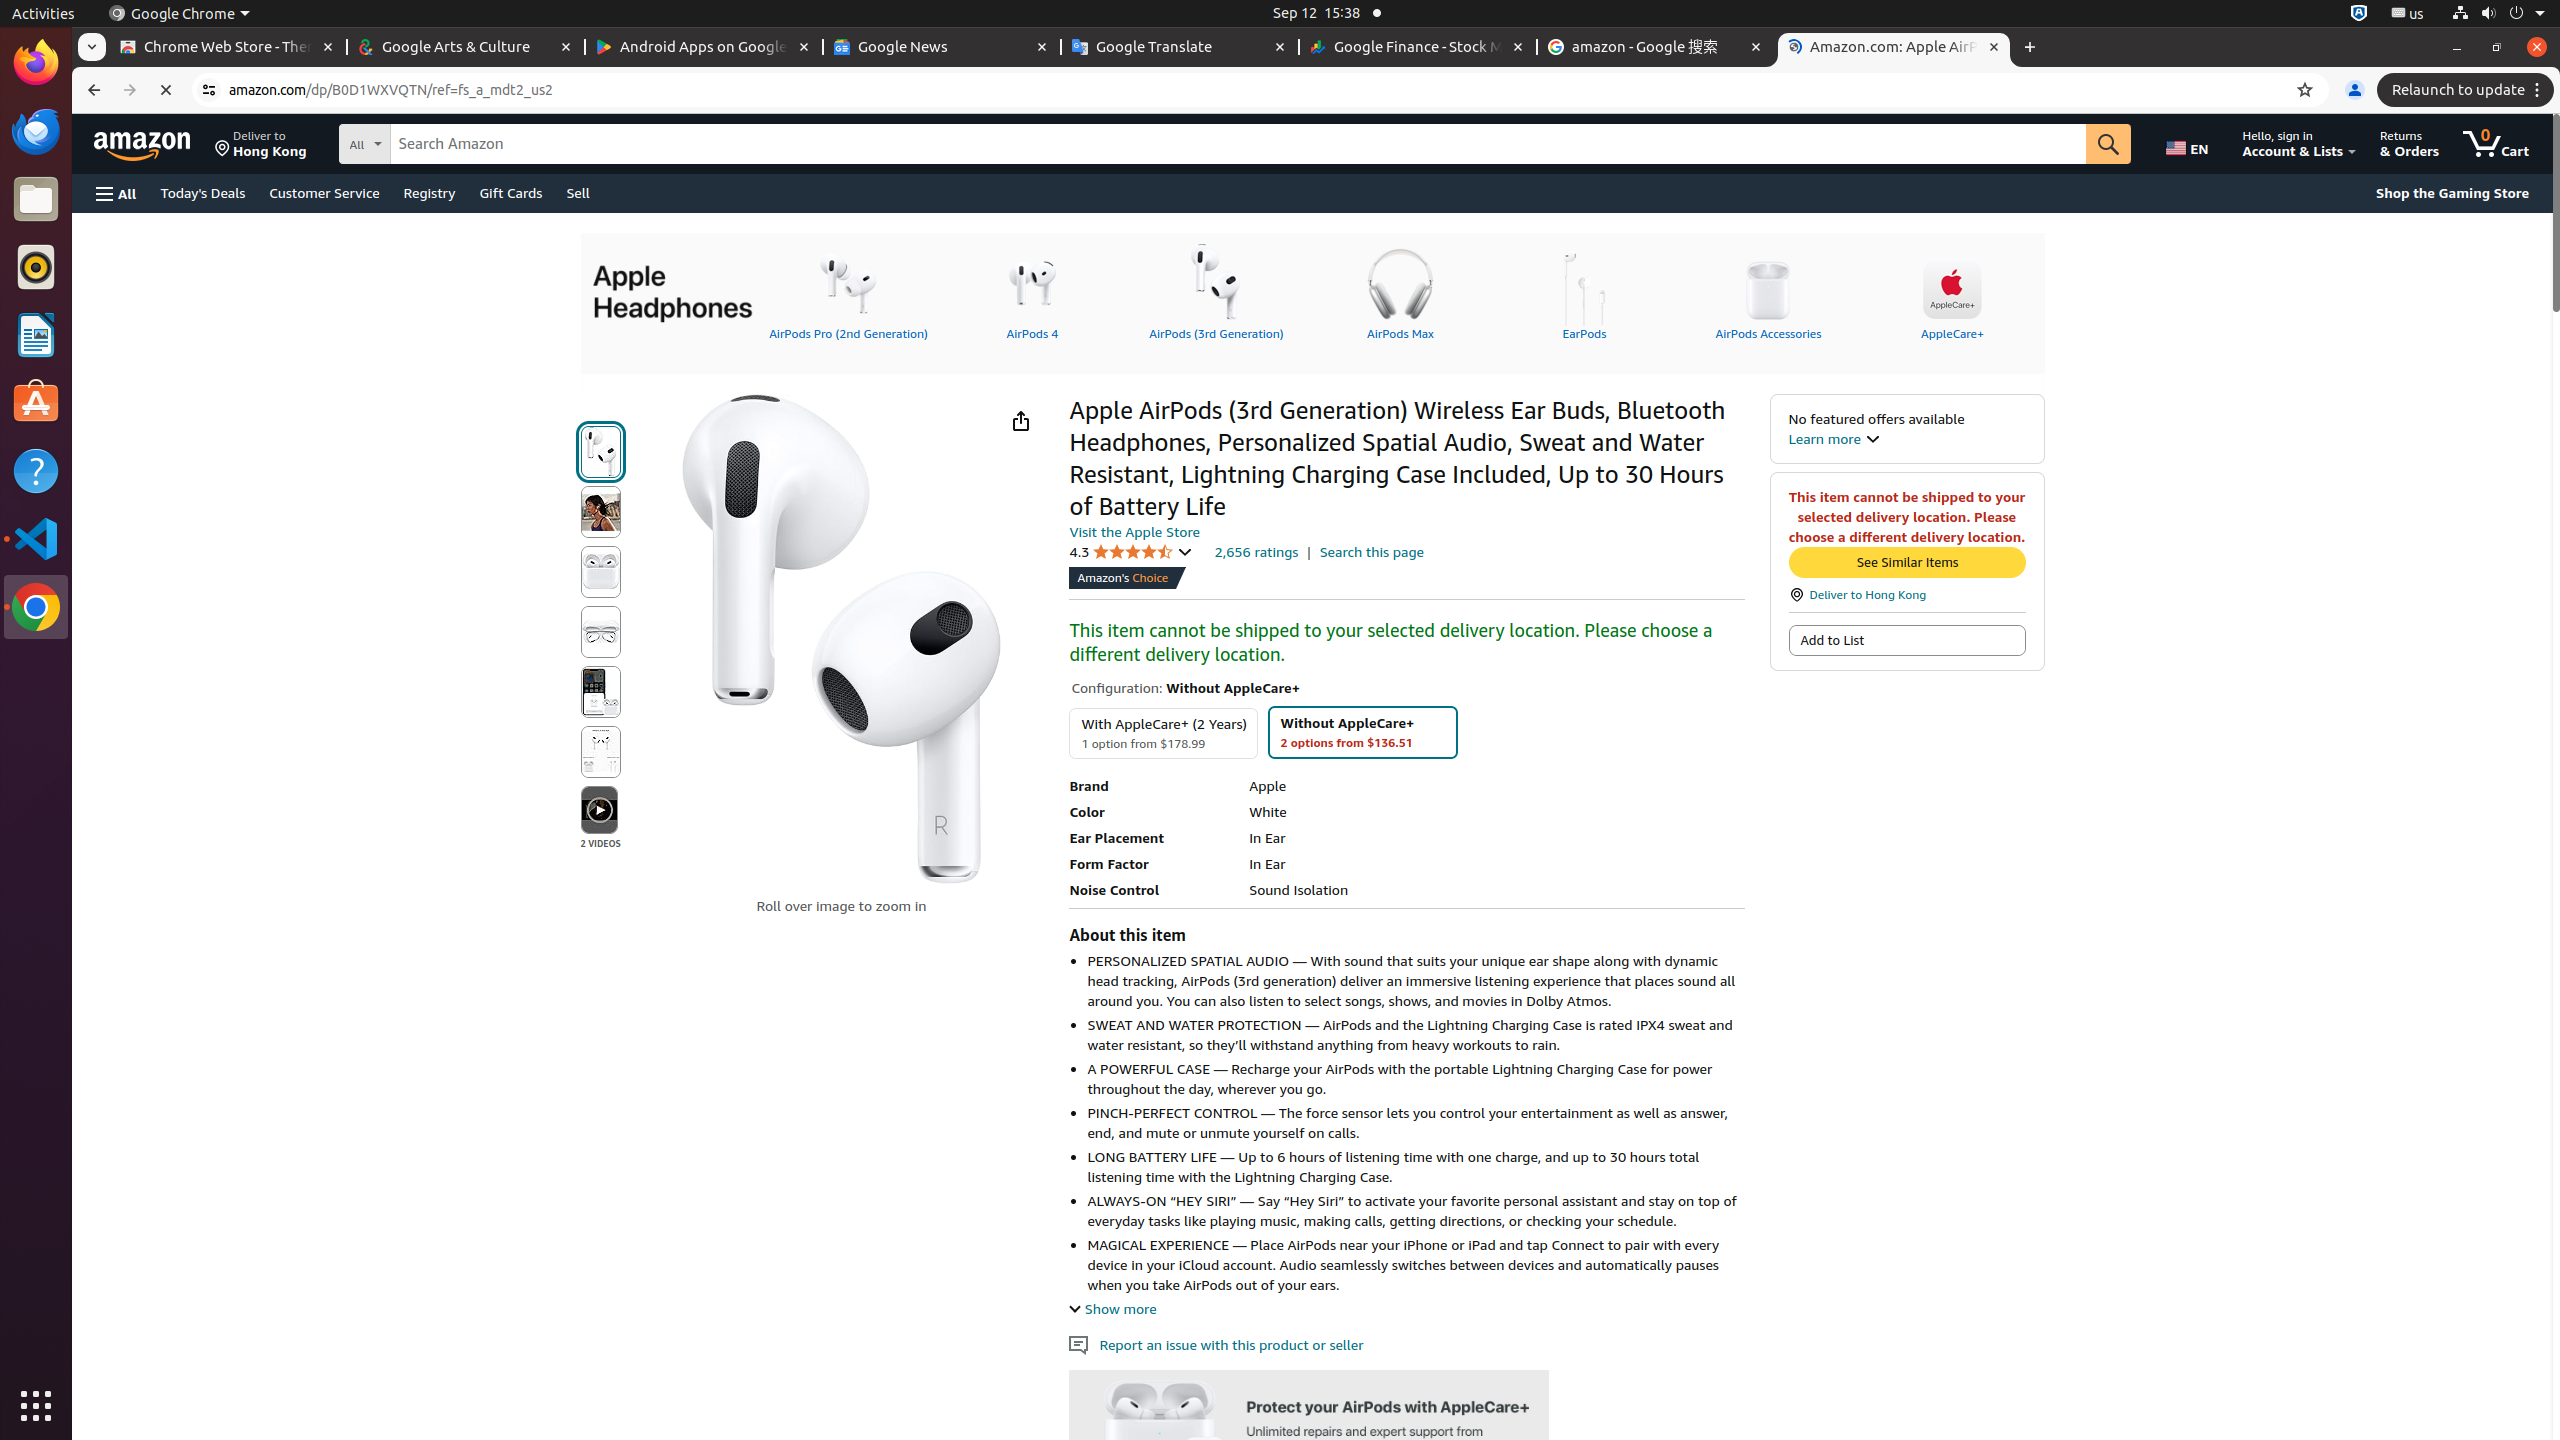  Describe the element at coordinates (2109, 144) in the screenshot. I see `Go` at that location.